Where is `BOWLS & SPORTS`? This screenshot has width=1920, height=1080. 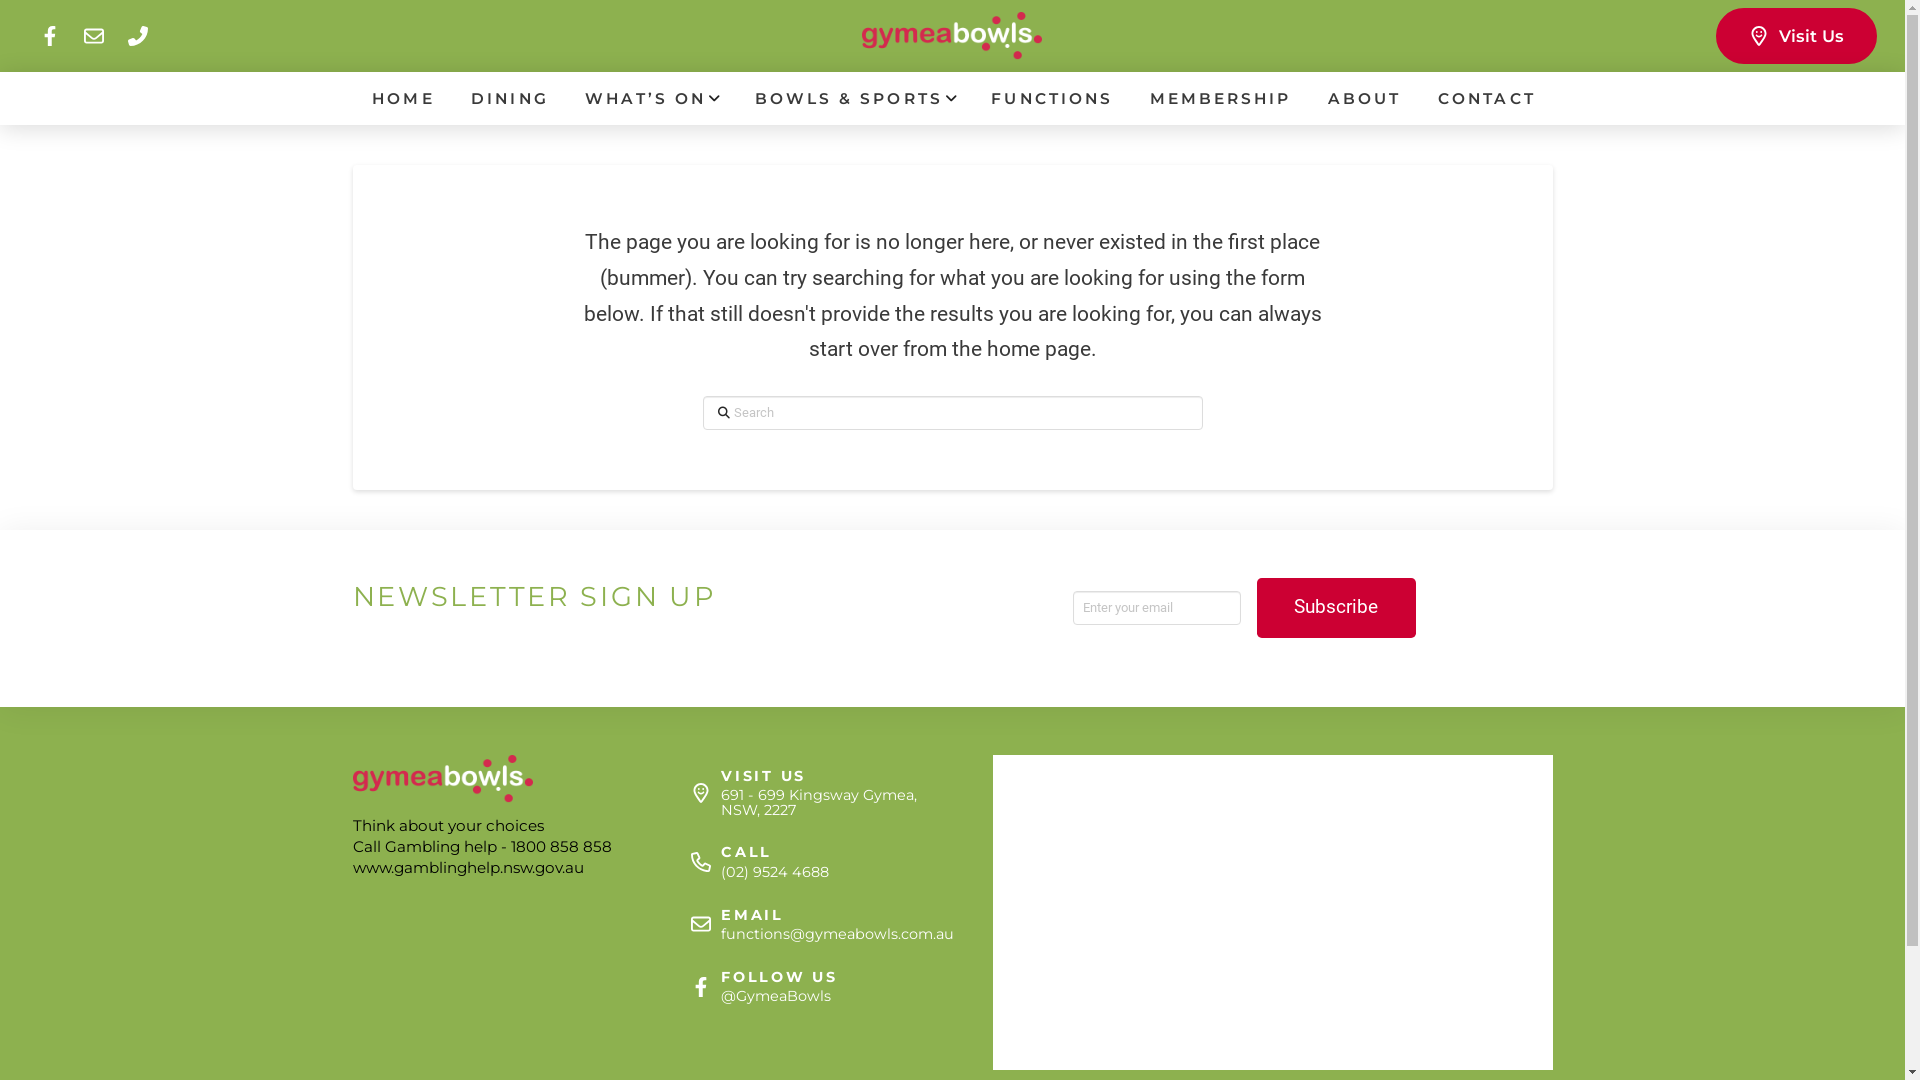
BOWLS & SPORTS is located at coordinates (854, 98).